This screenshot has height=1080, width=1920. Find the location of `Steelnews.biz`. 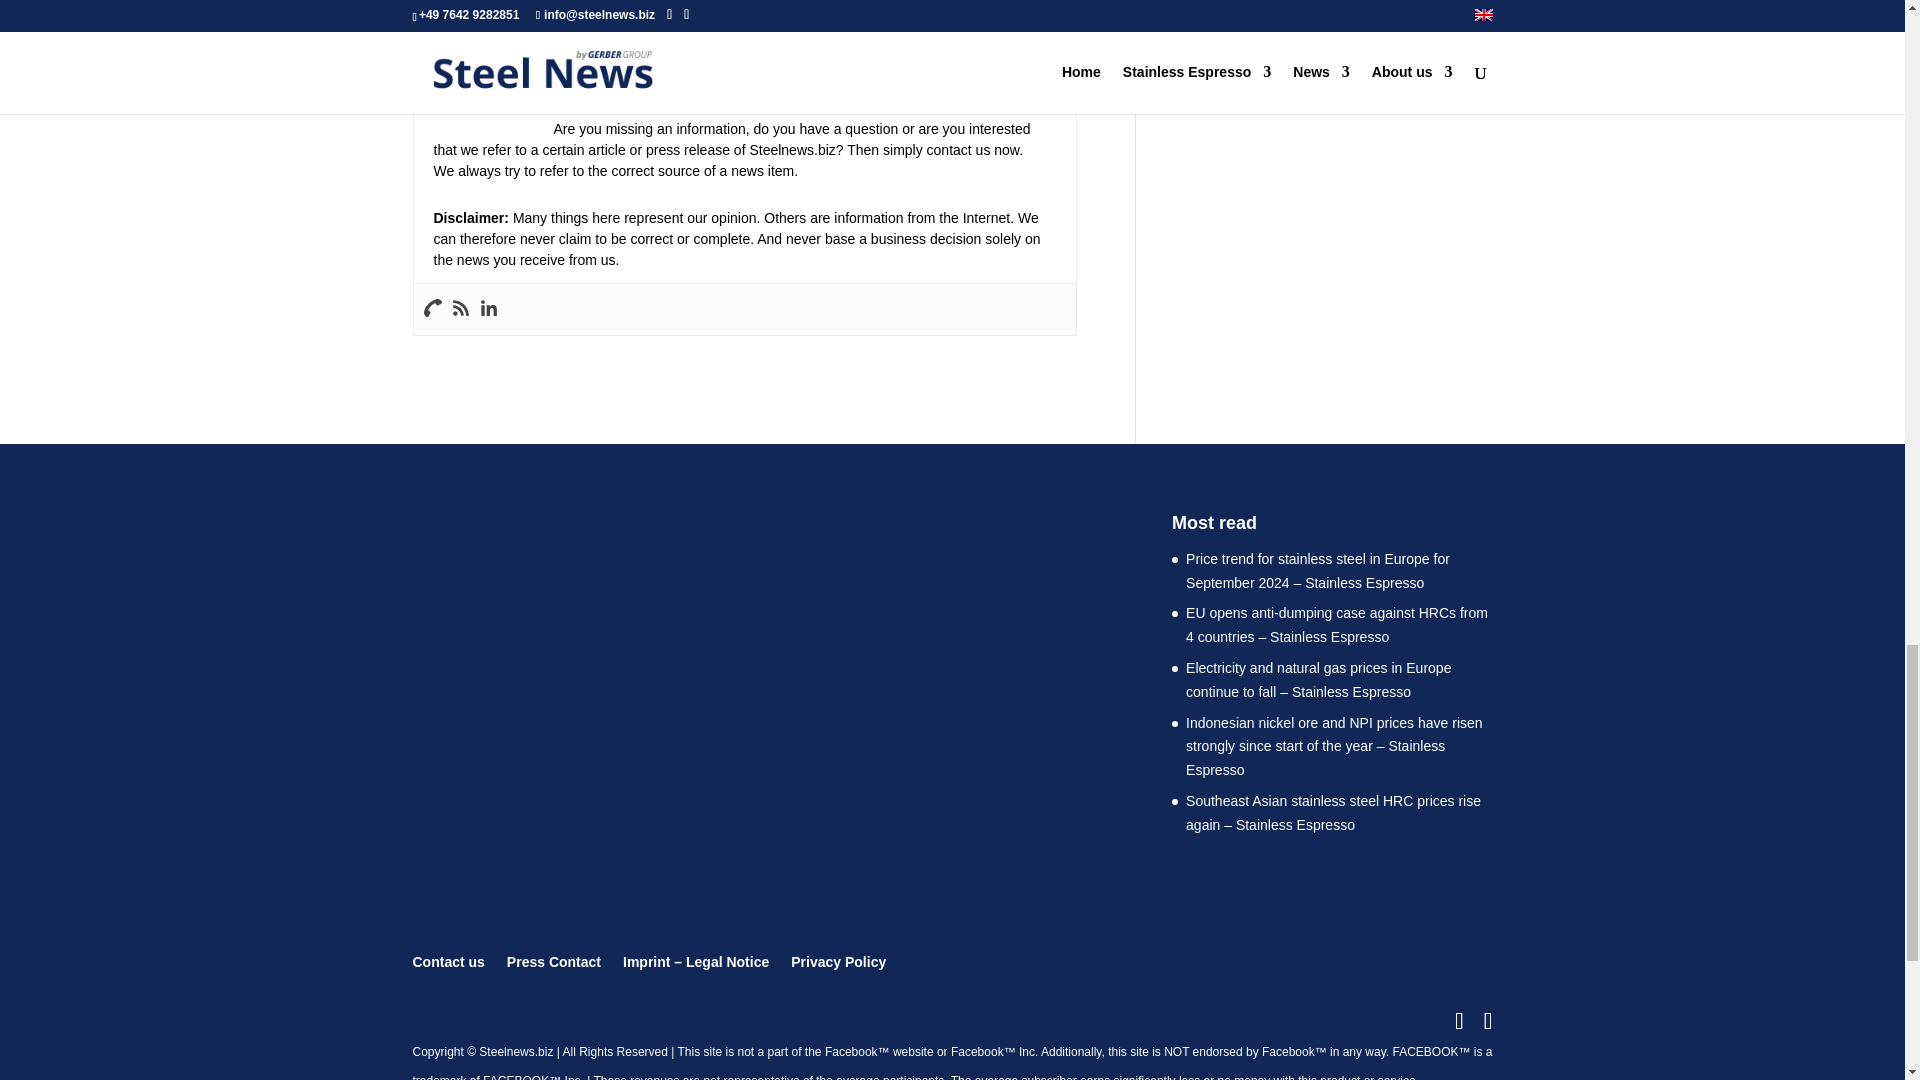

Steelnews.biz is located at coordinates (600, 86).